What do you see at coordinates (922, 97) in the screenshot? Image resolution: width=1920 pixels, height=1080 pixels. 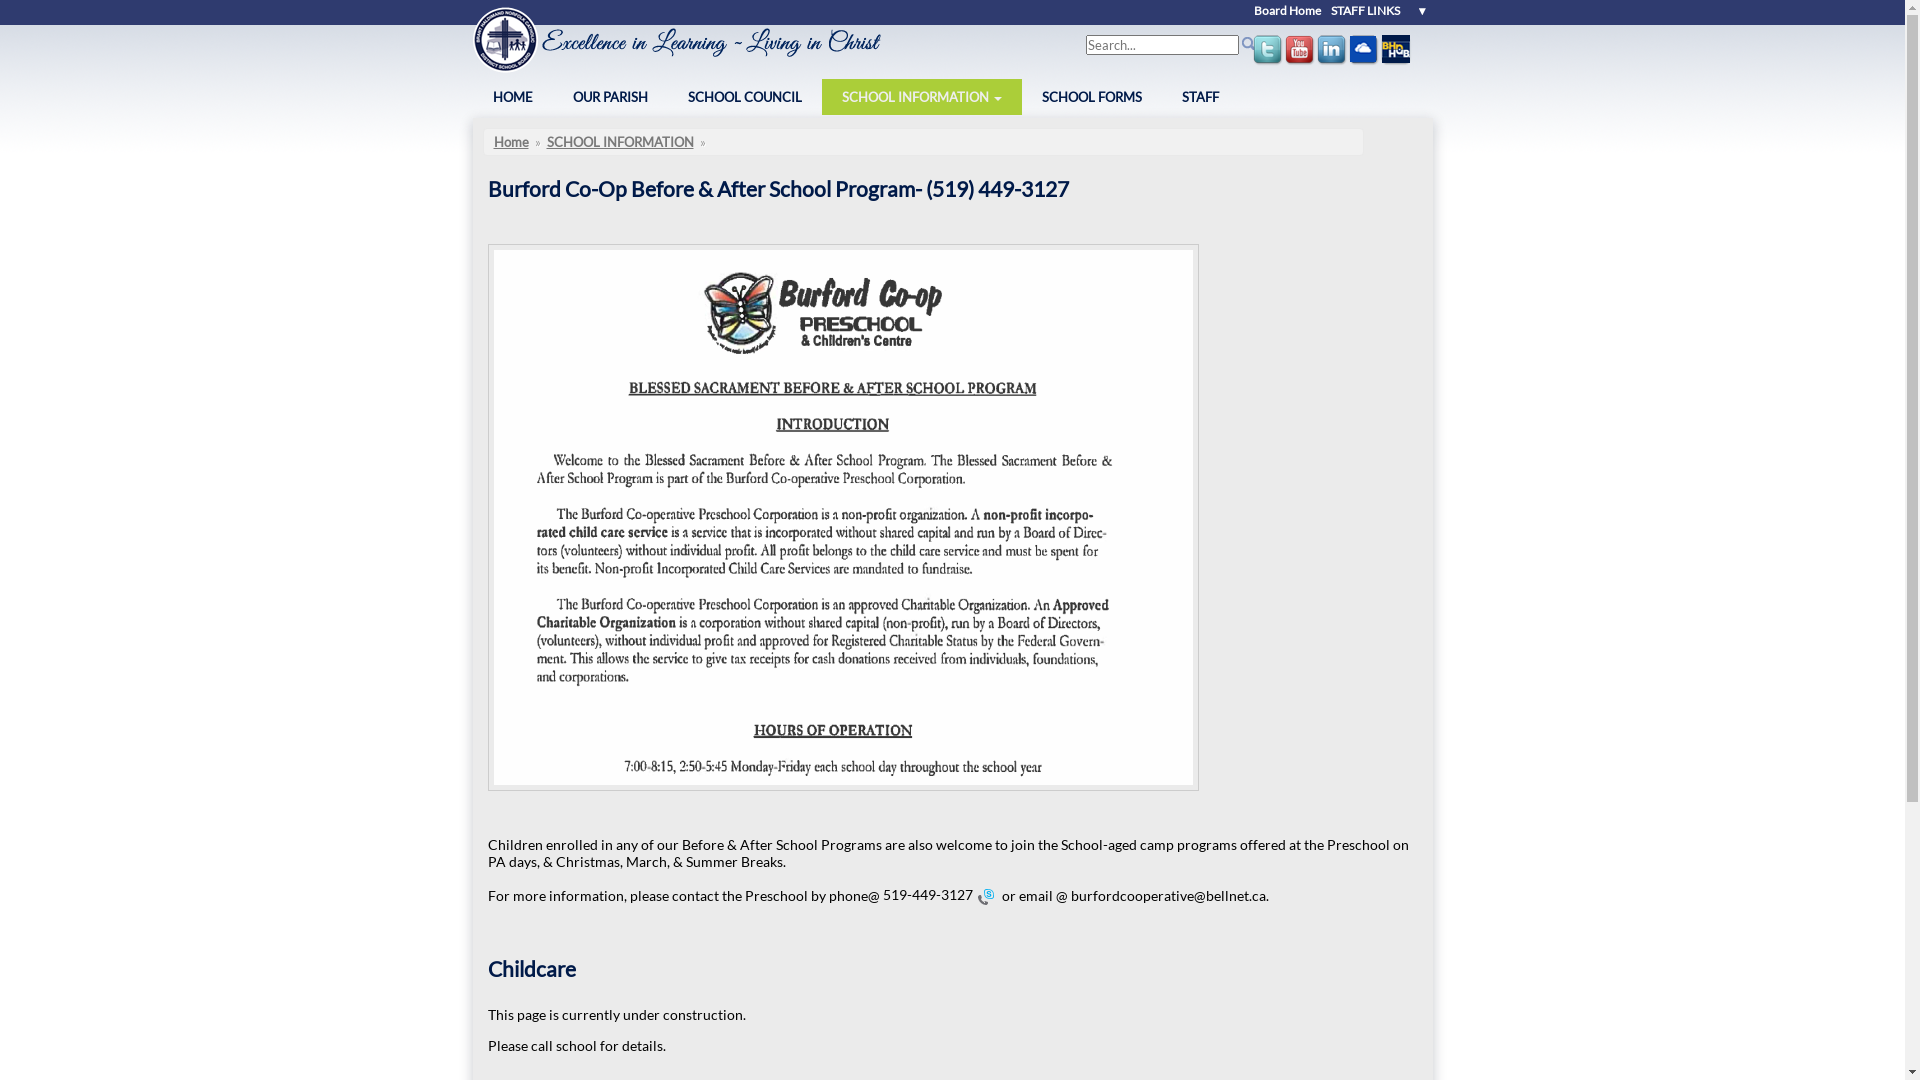 I see `SCHOOL INFORMATION` at bounding box center [922, 97].